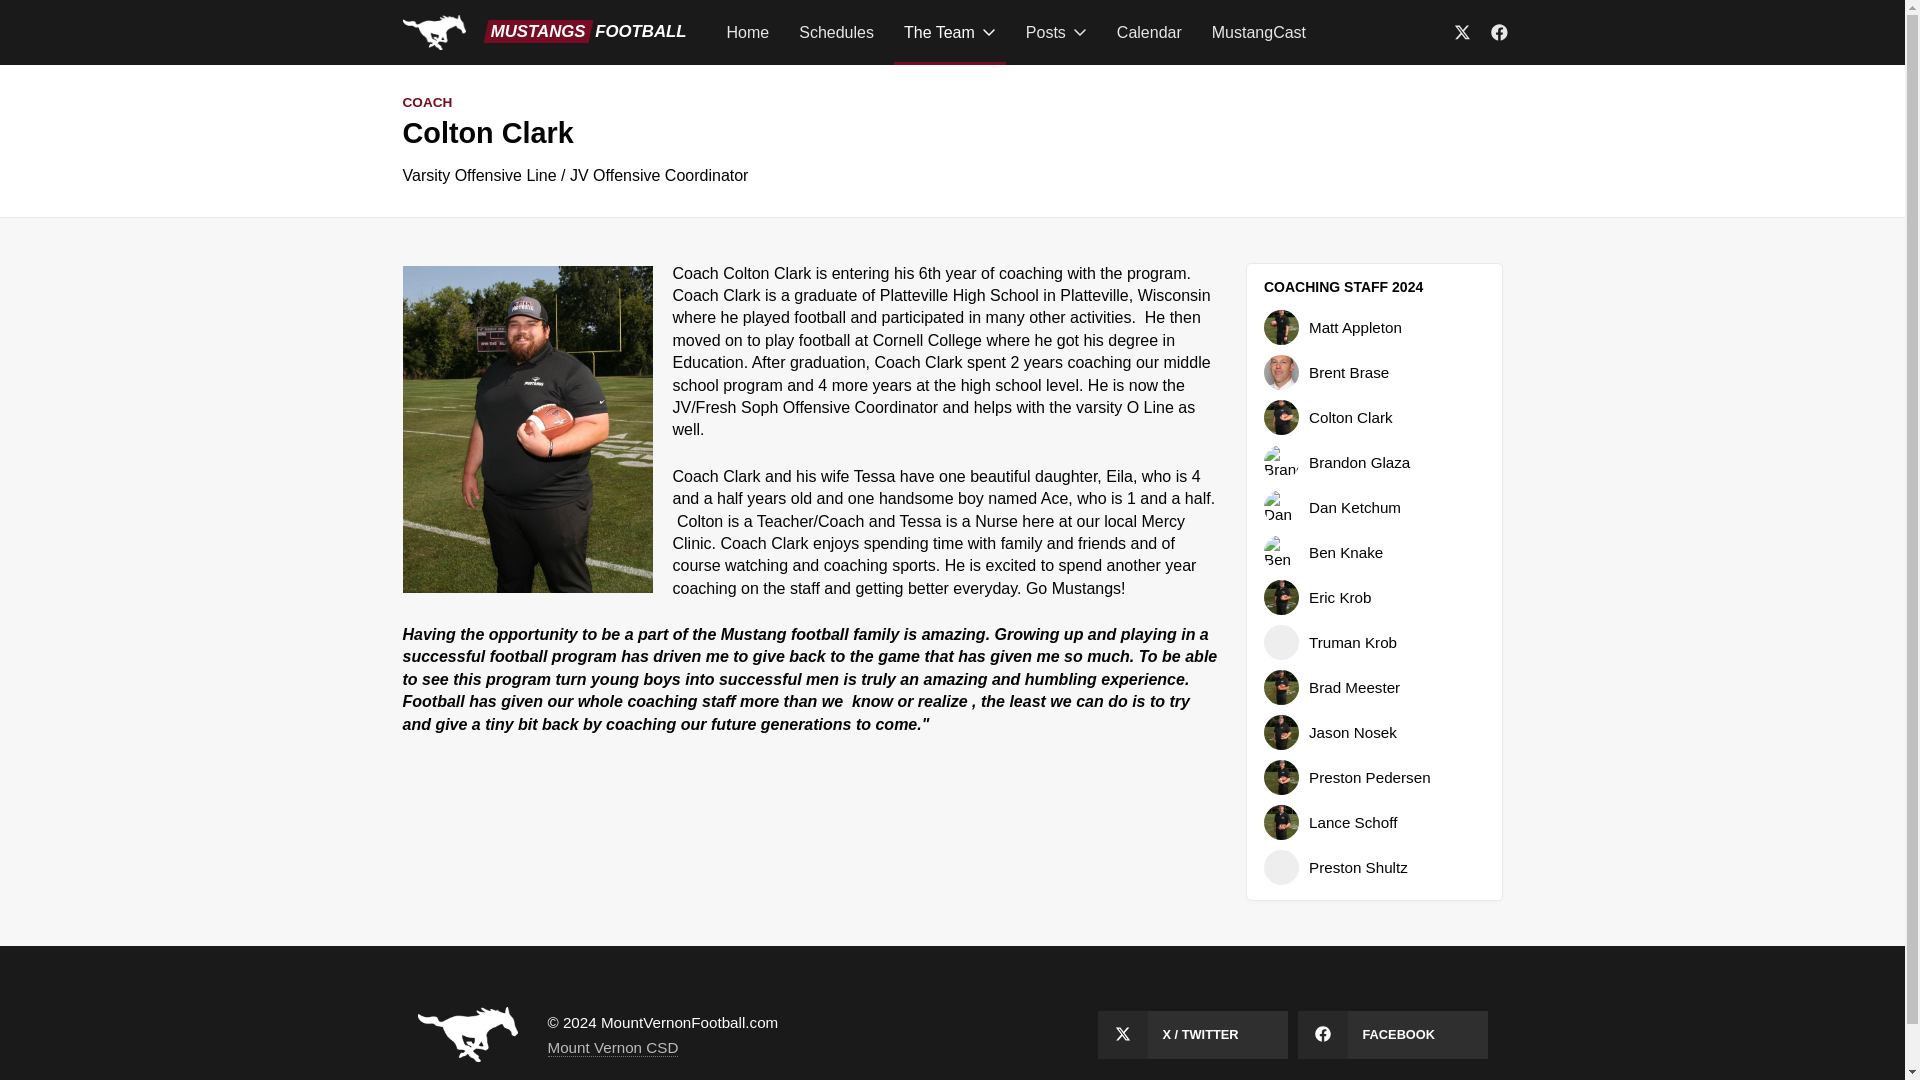  I want to click on Matt Appleton, so click(1374, 326).